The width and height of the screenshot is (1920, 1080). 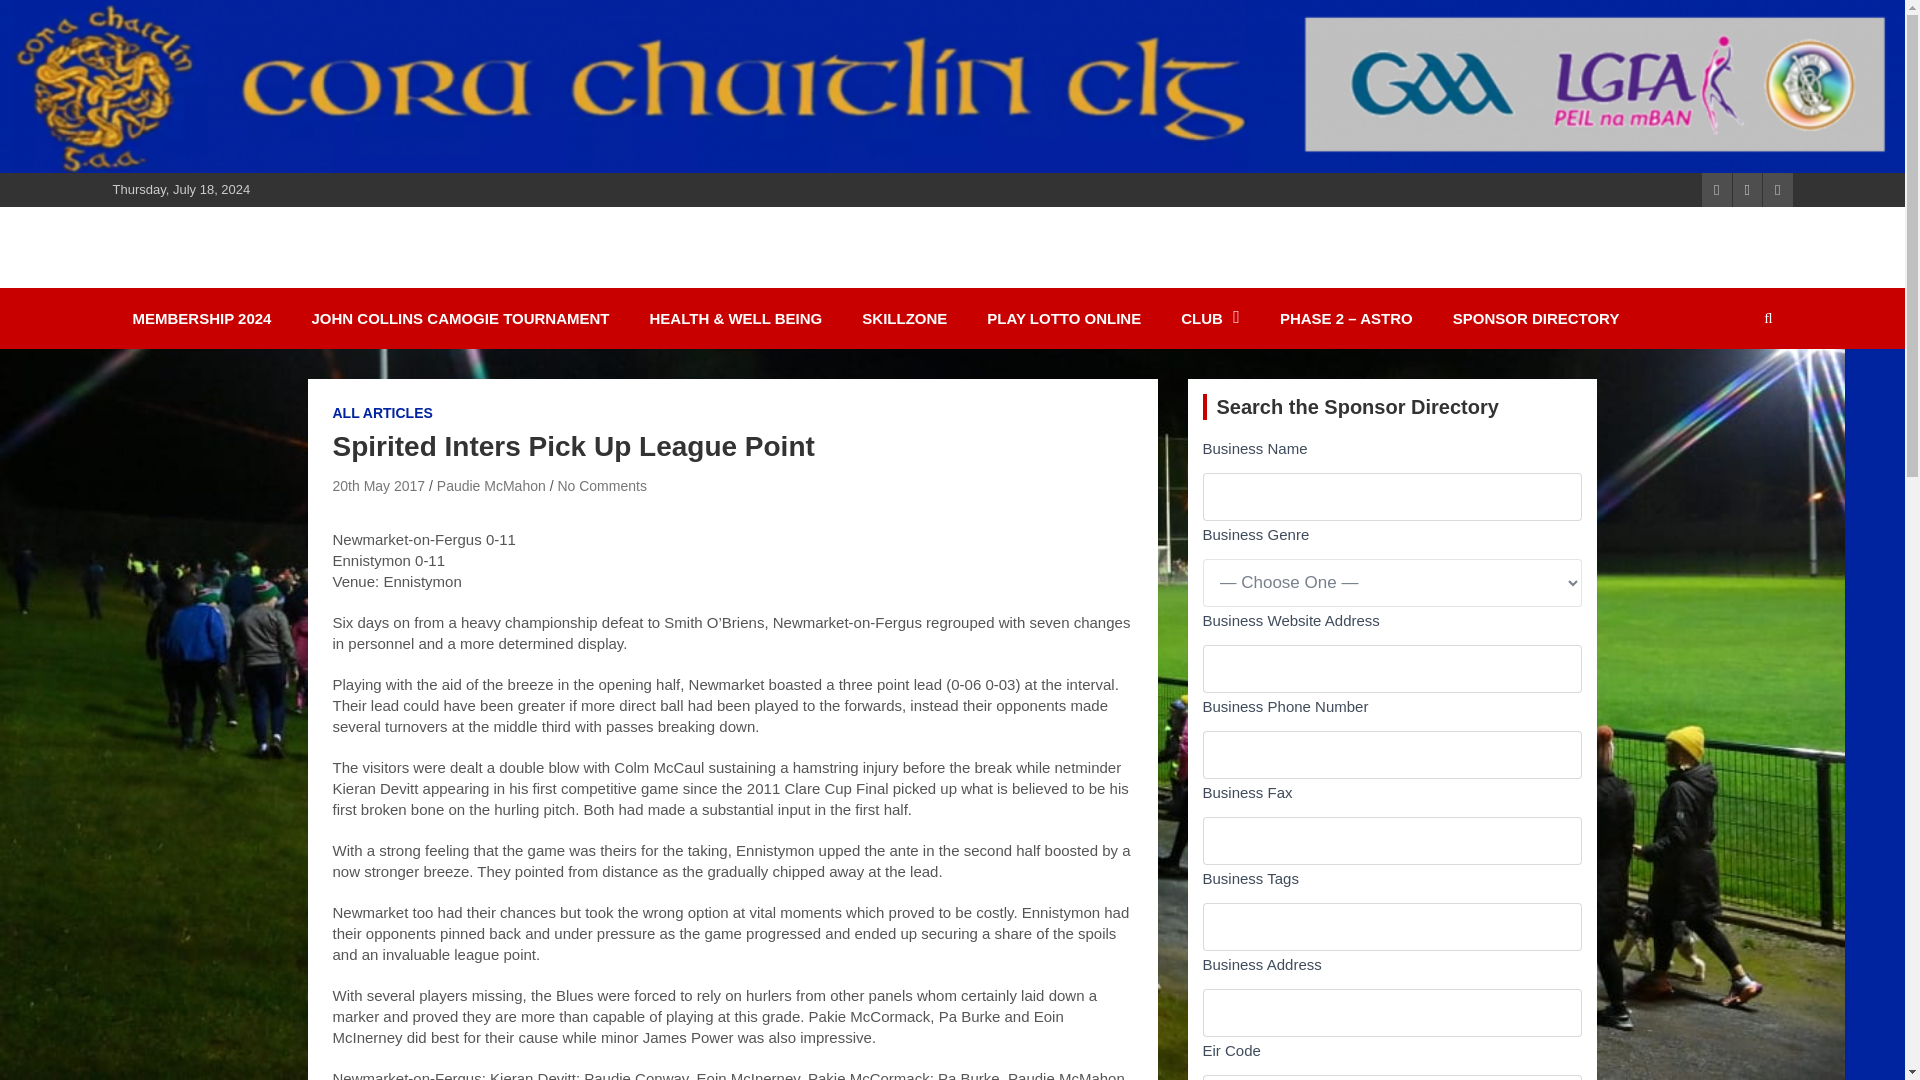 What do you see at coordinates (1536, 318) in the screenshot?
I see `SPONSOR DIRECTORY` at bounding box center [1536, 318].